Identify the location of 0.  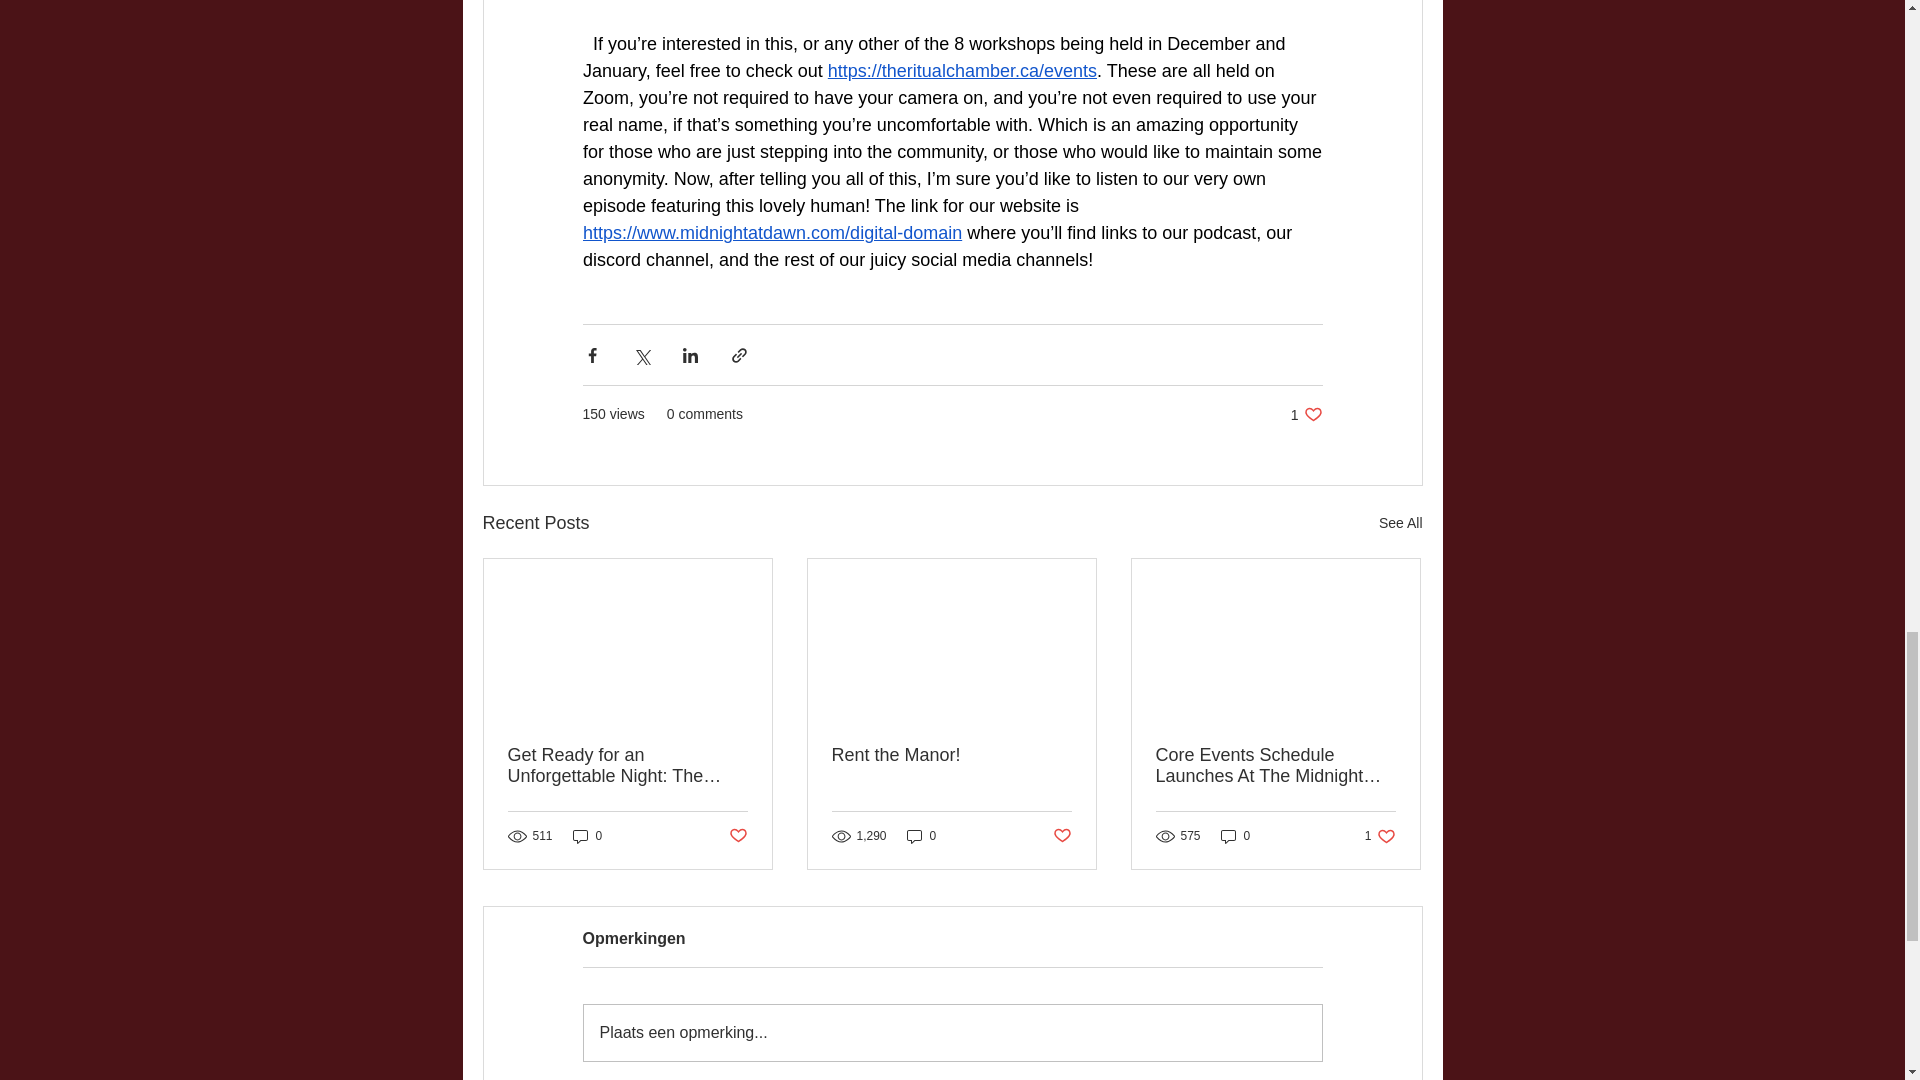
(587, 836).